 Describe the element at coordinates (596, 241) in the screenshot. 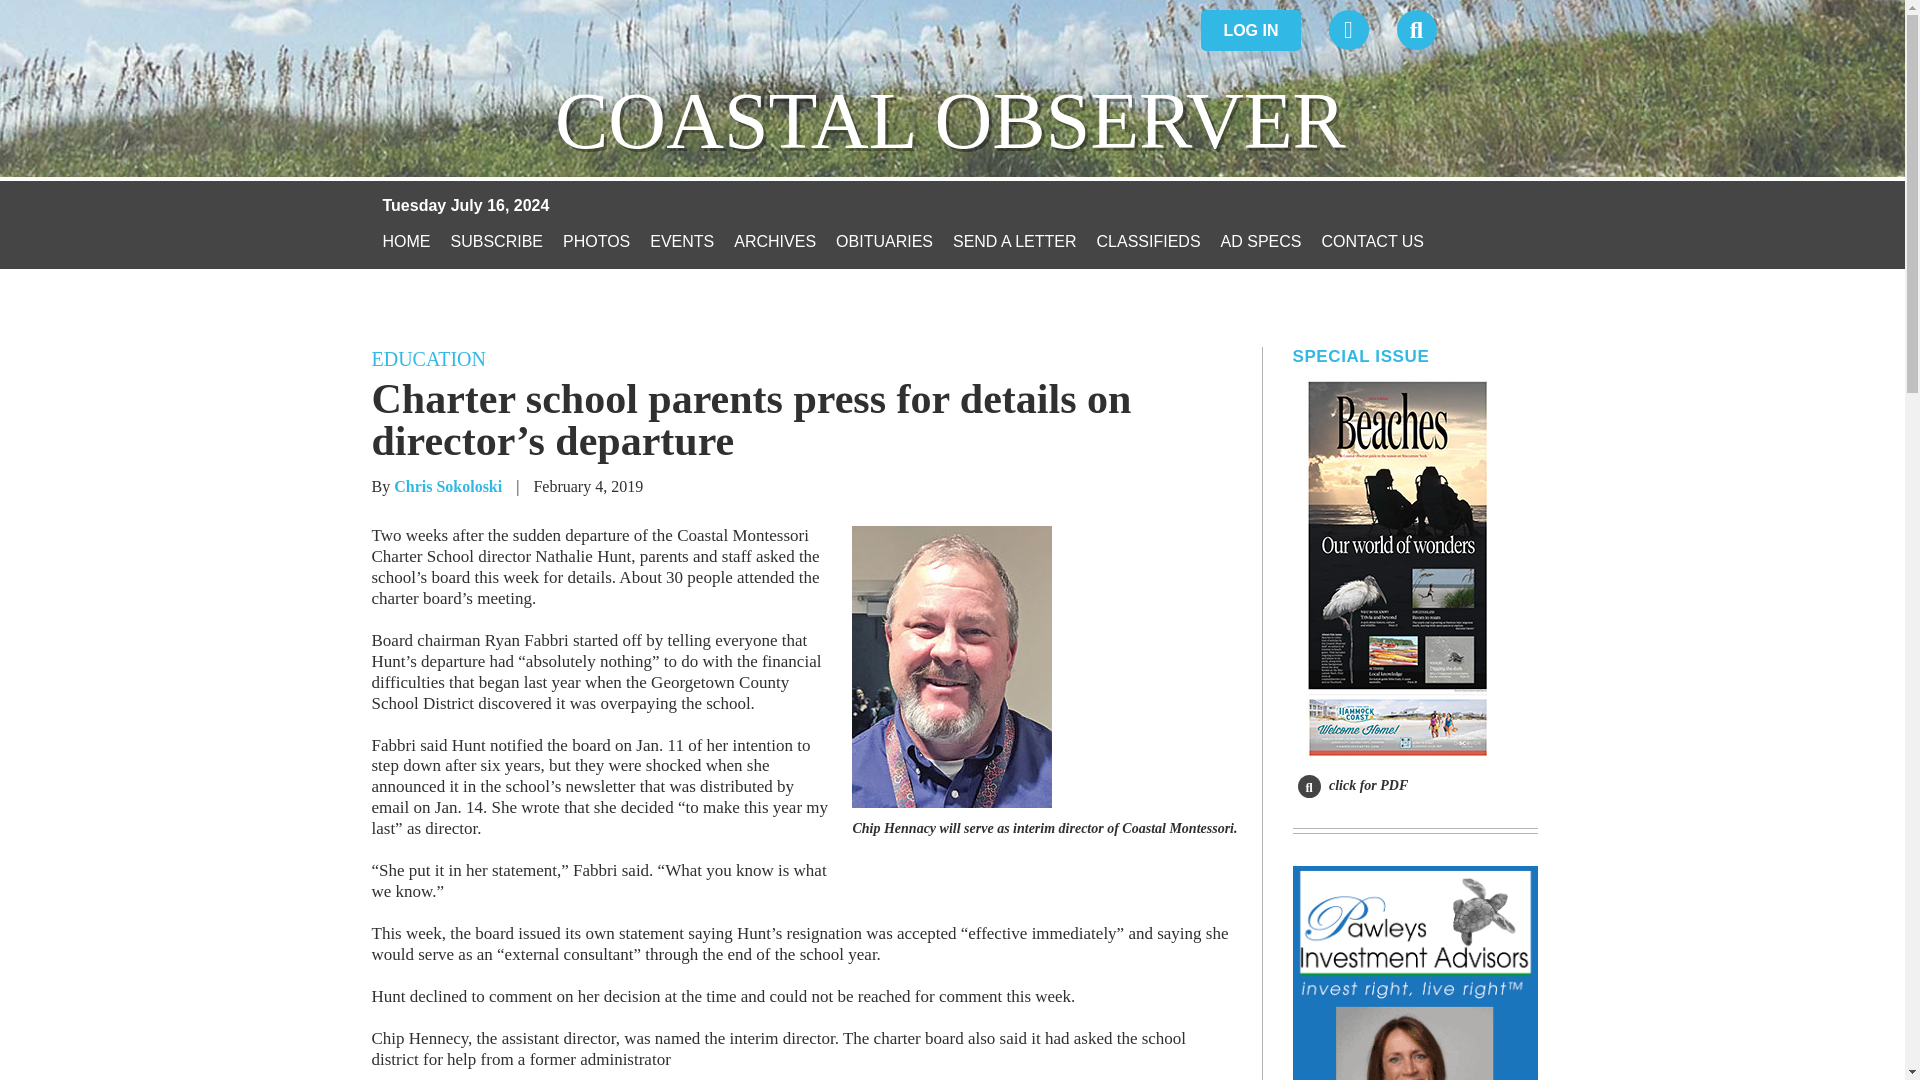

I see `PHOTOS` at that location.